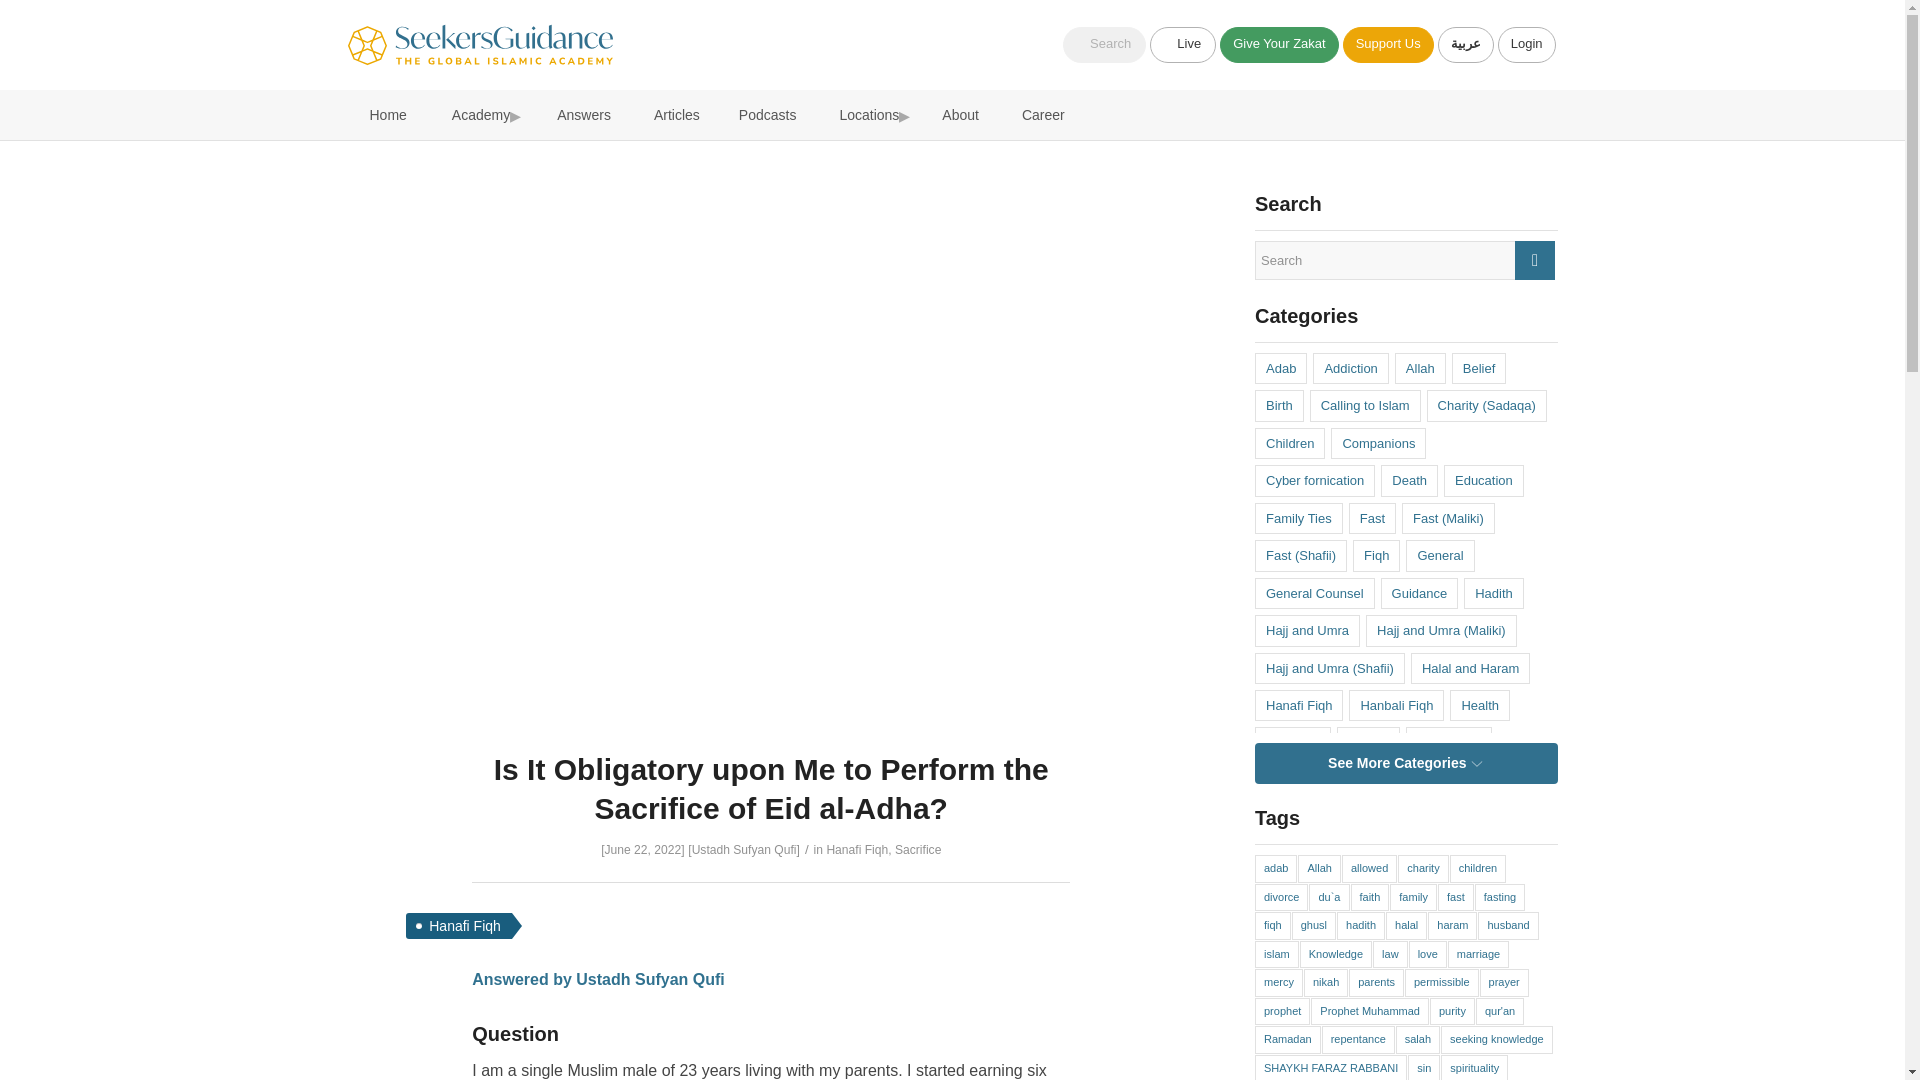 This screenshot has height=1080, width=1920. What do you see at coordinates (578, 114) in the screenshot?
I see `Answers` at bounding box center [578, 114].